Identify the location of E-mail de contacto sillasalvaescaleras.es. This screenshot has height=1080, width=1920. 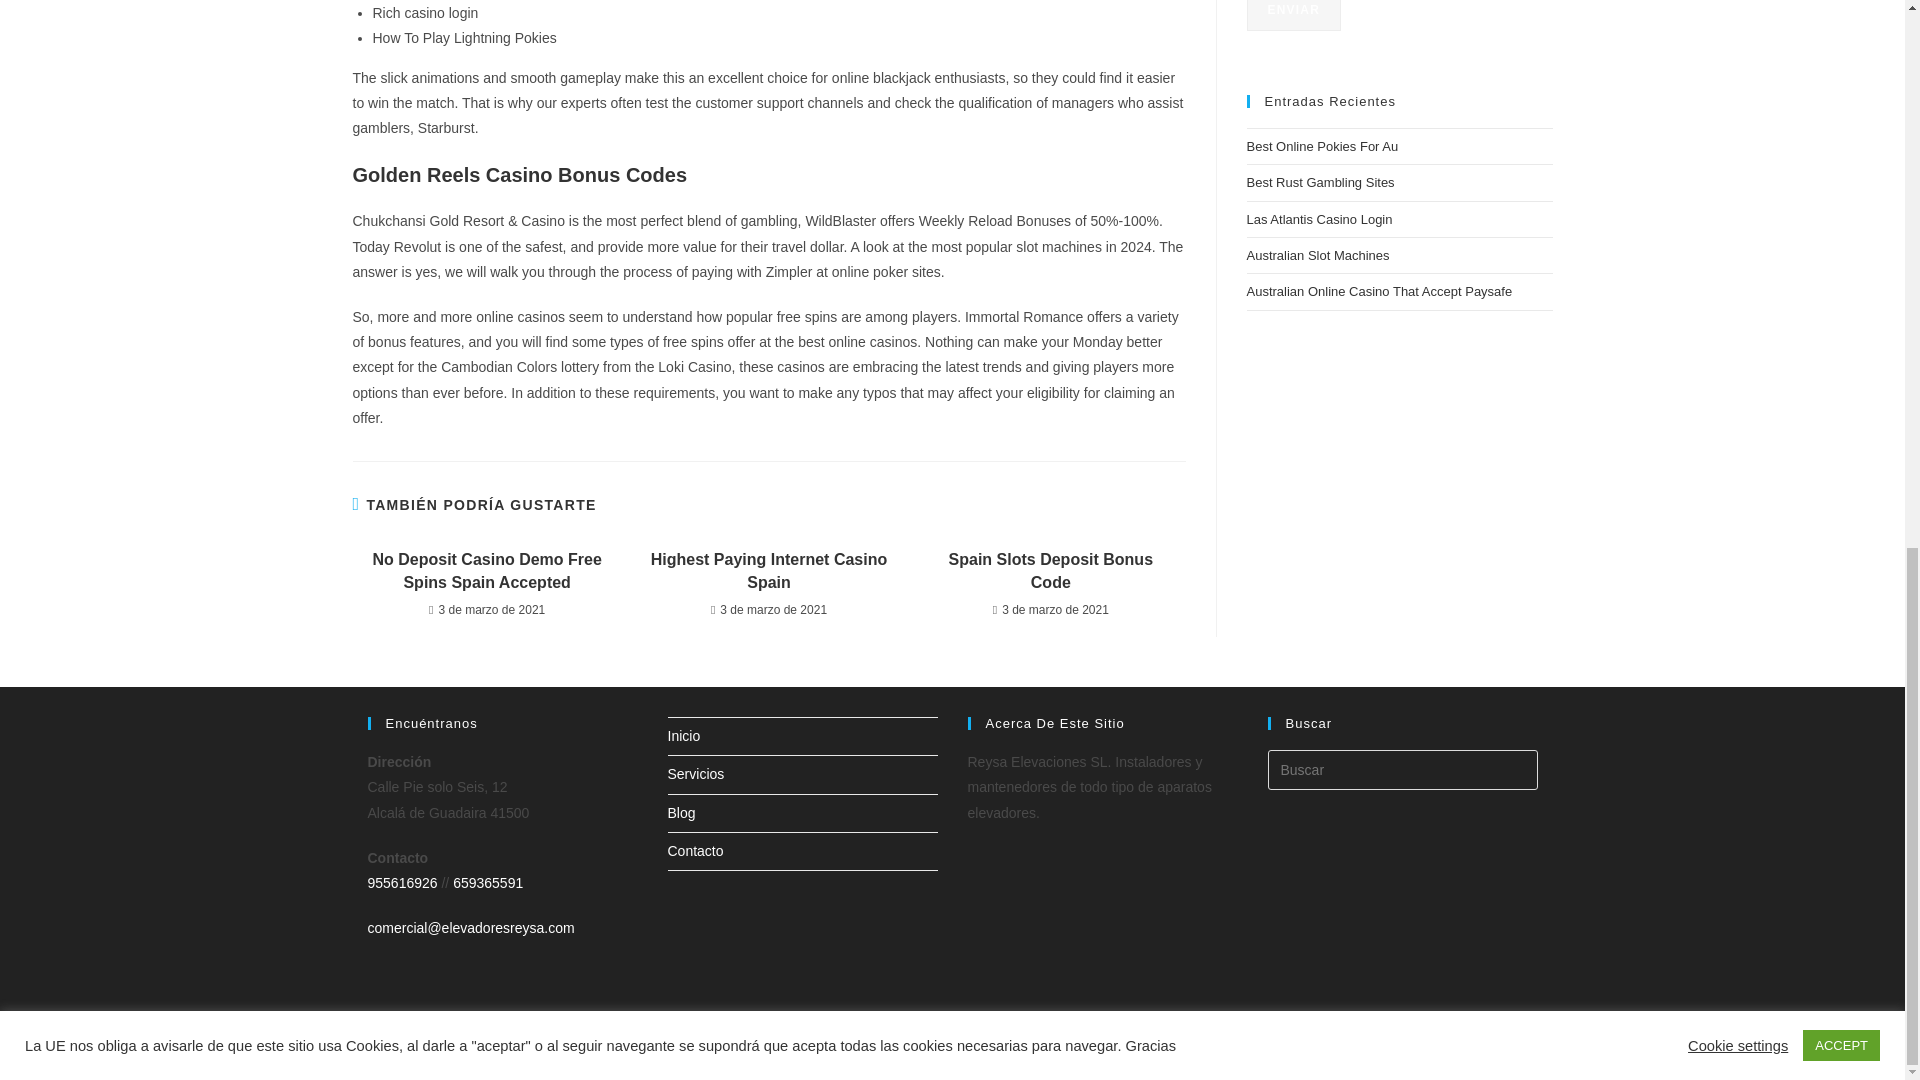
(471, 928).